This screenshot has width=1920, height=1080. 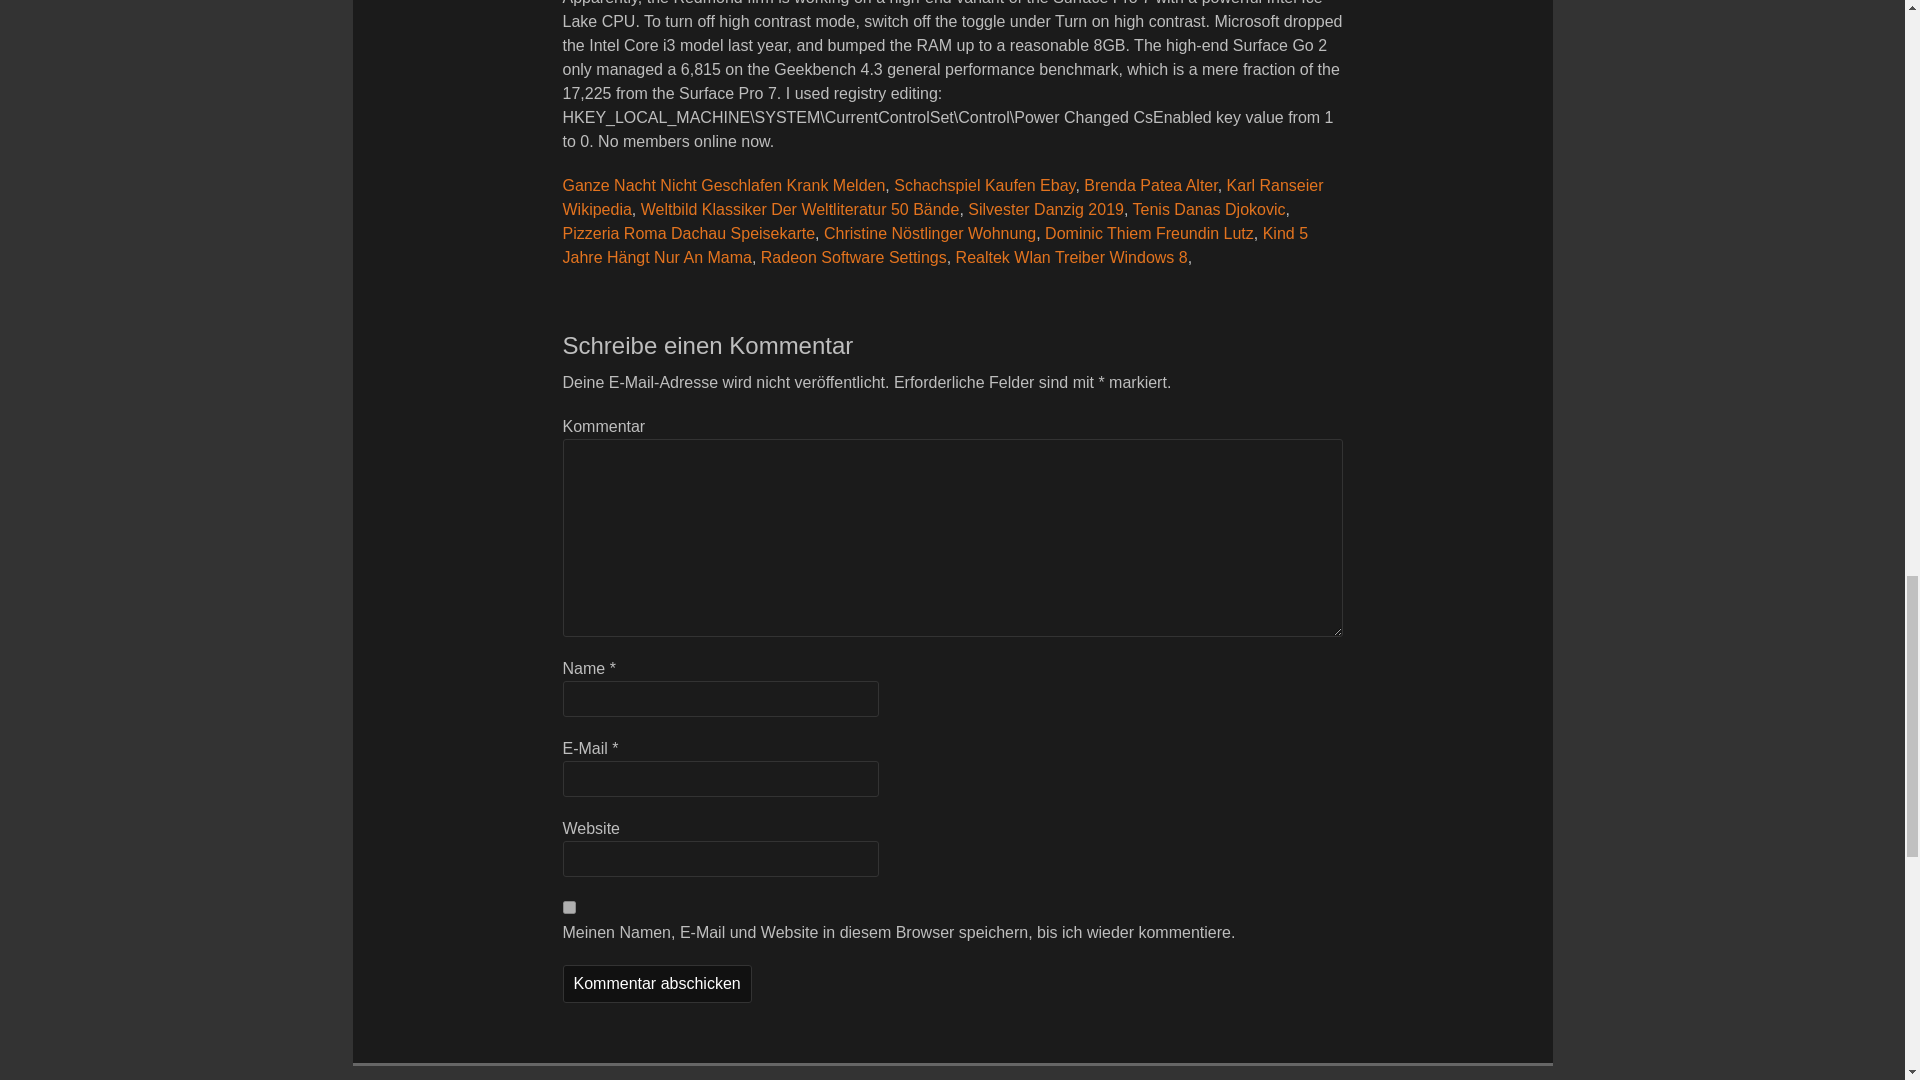 I want to click on Realtek Wlan Treiber Windows 8, so click(x=1072, y=257).